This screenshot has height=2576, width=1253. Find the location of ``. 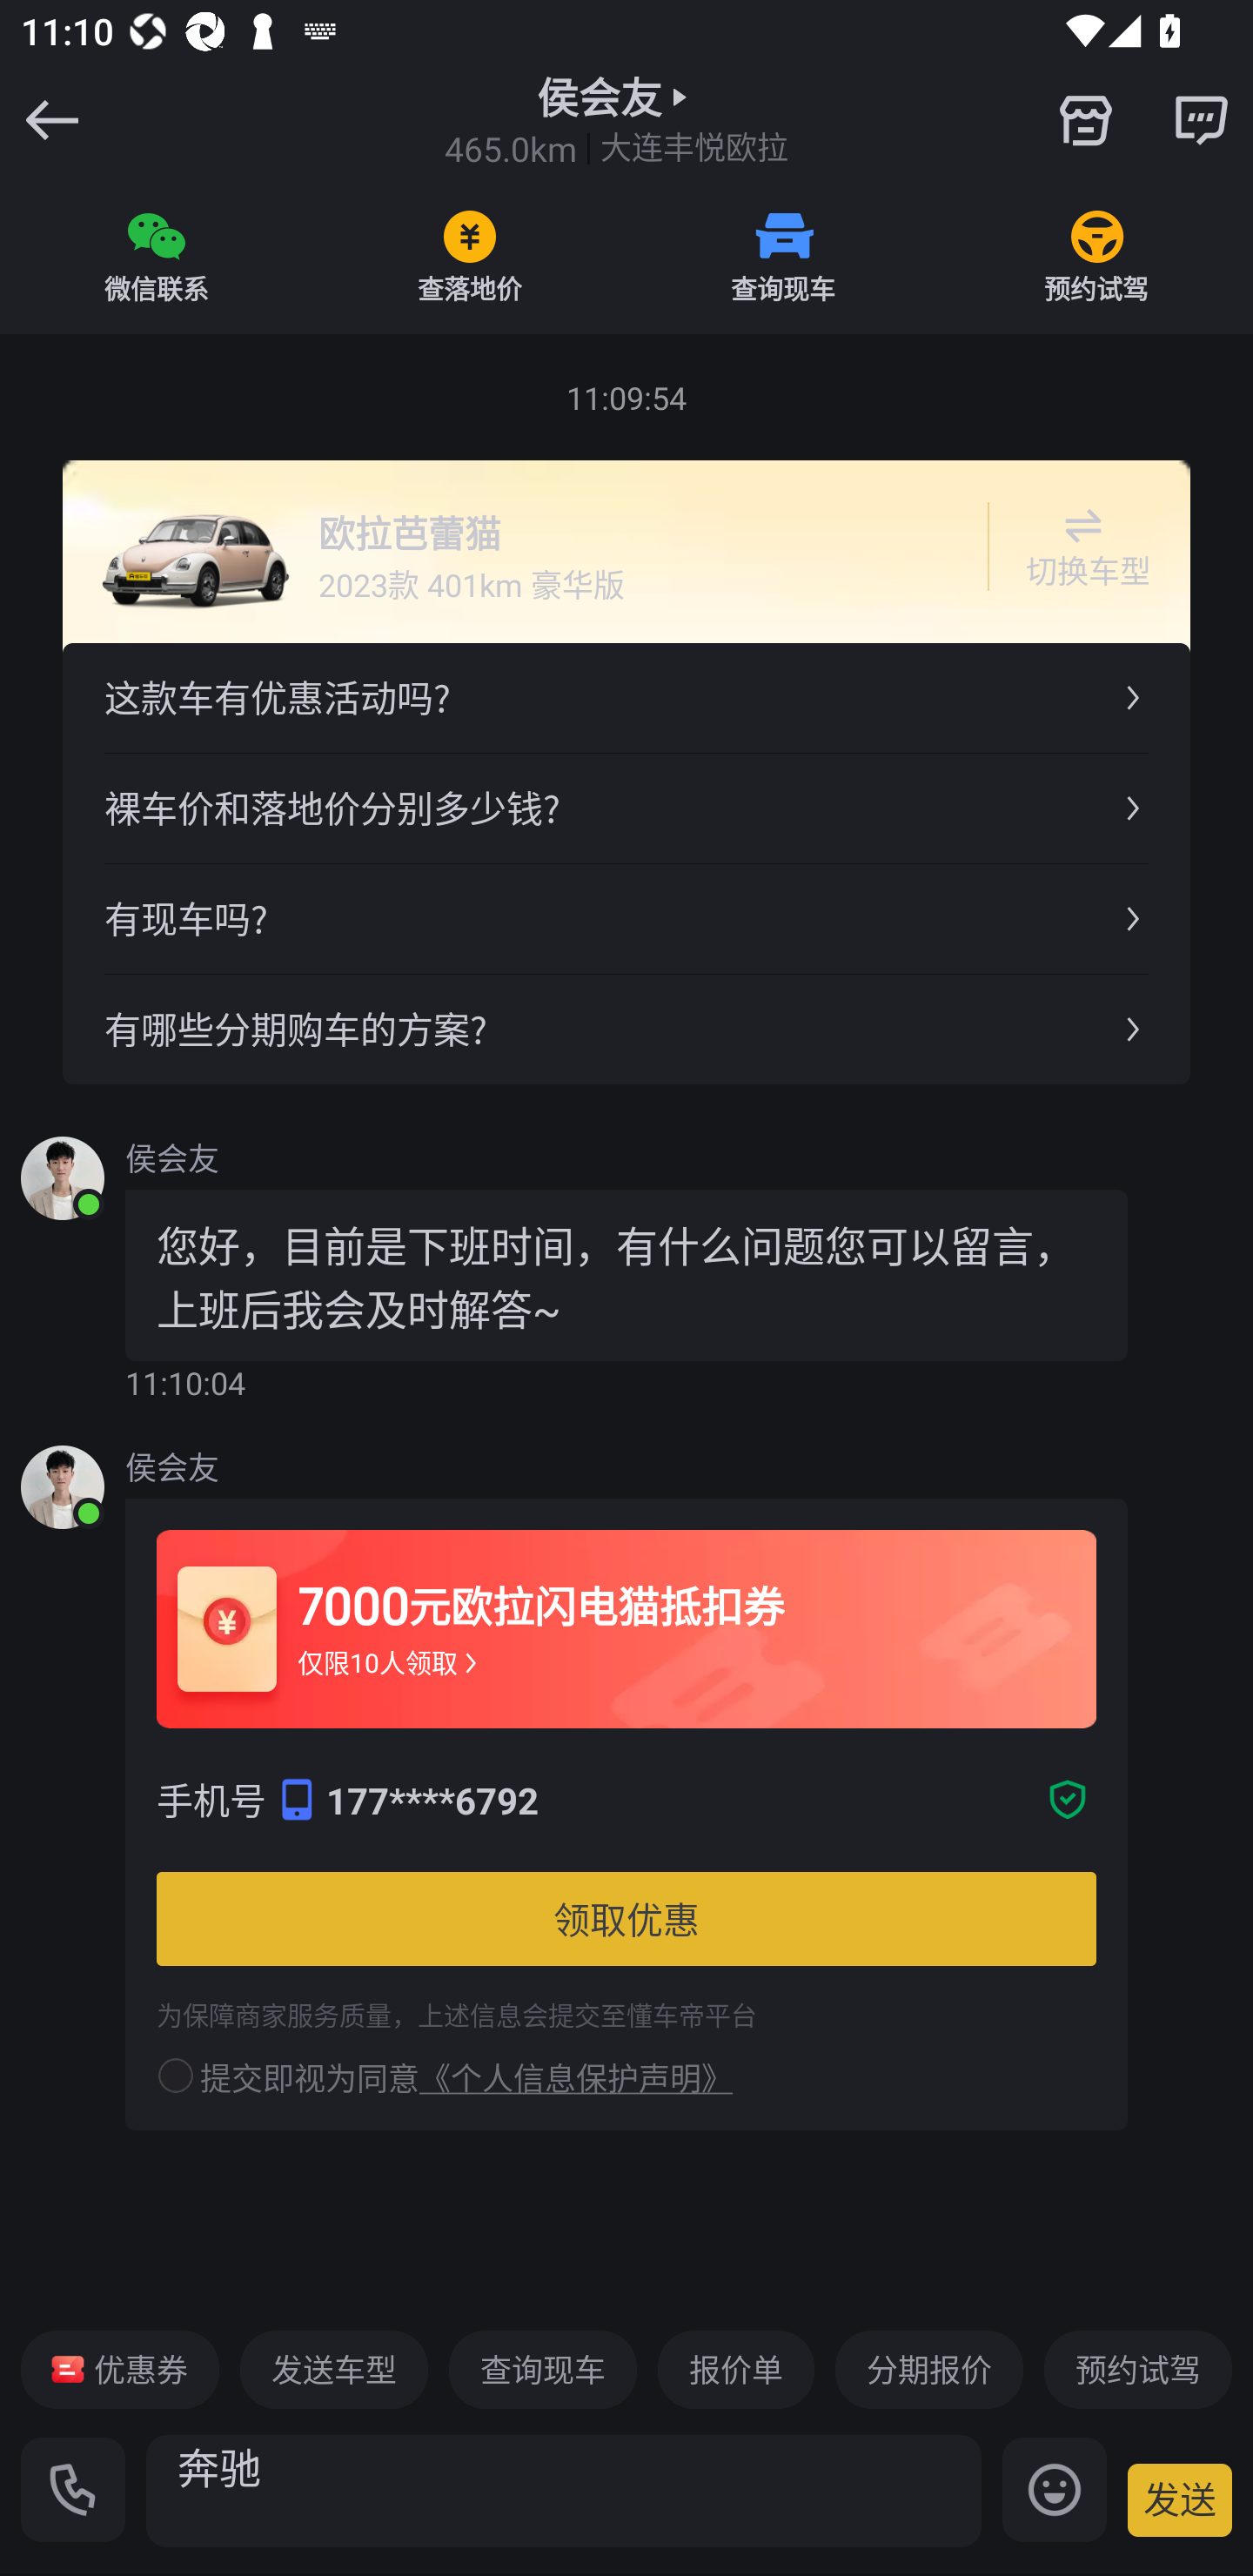

 is located at coordinates (1086, 120).